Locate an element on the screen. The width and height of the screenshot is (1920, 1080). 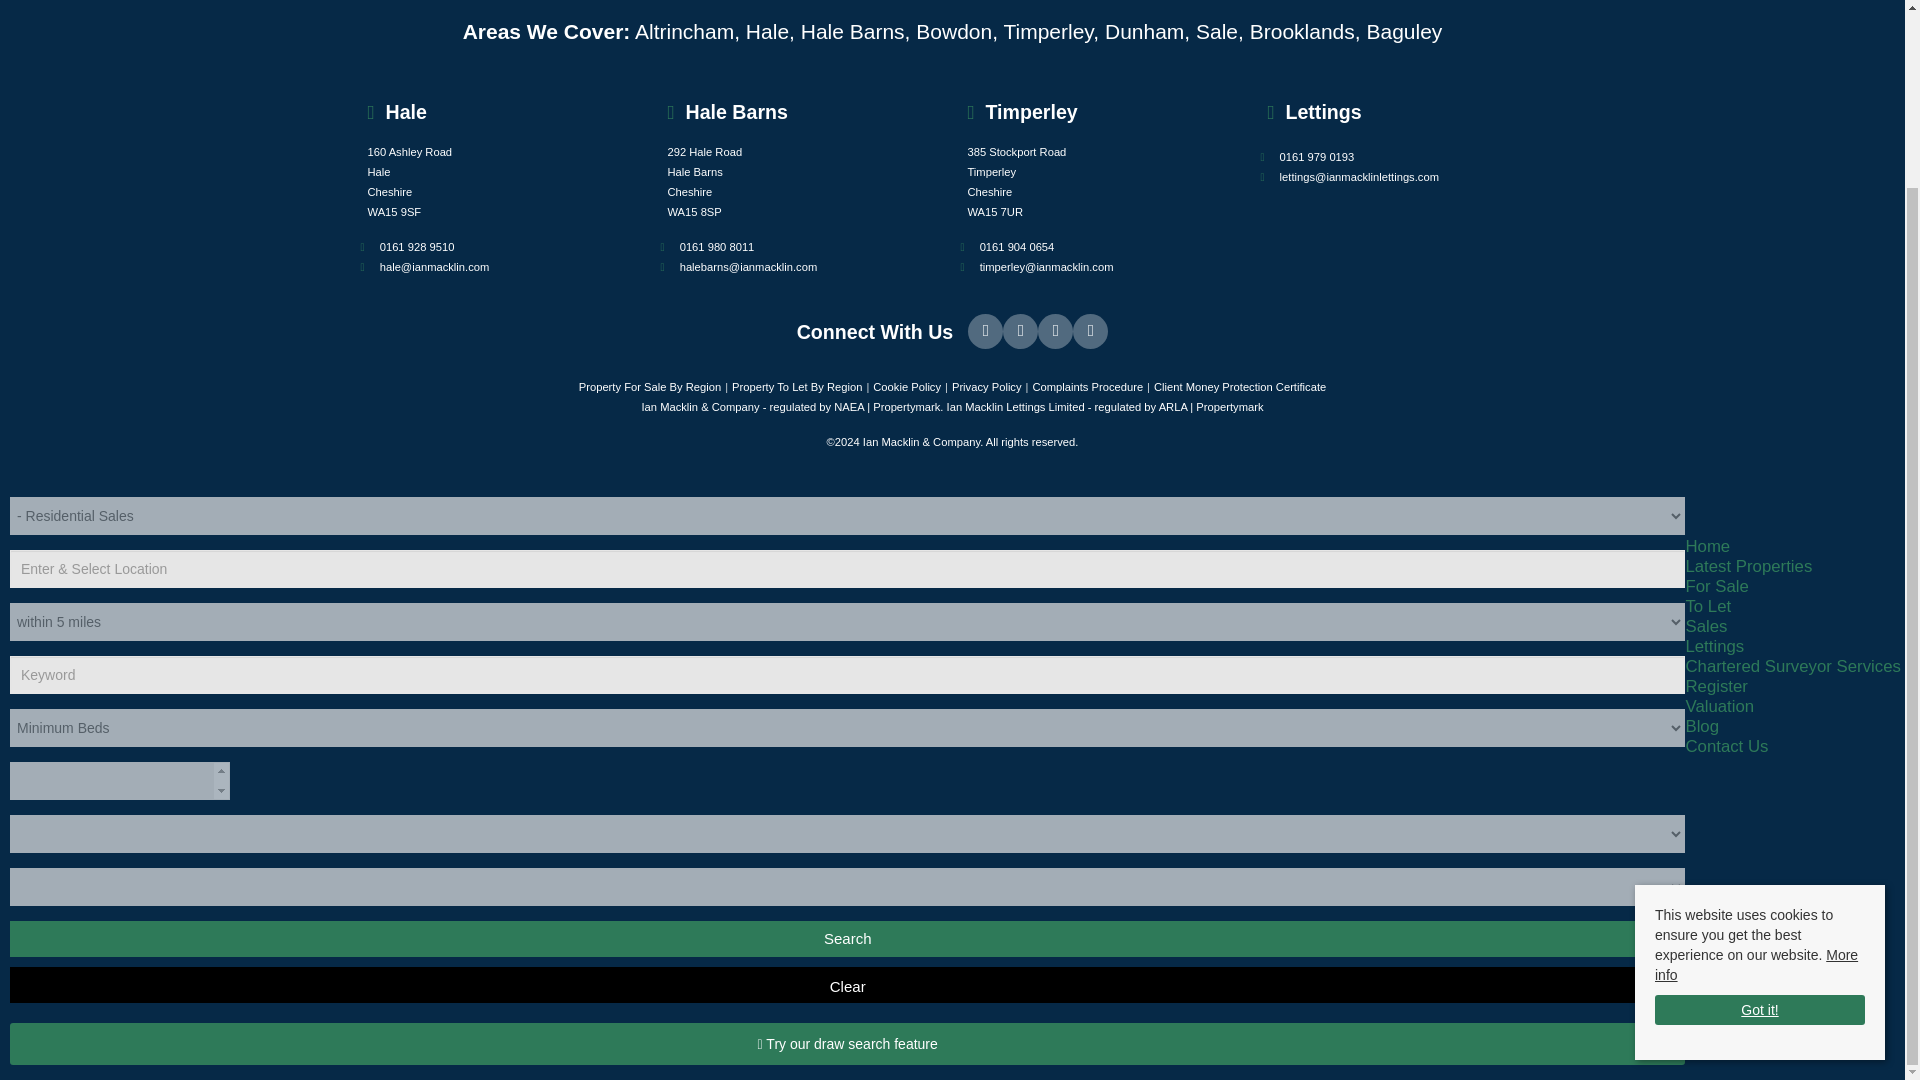
Got it! is located at coordinates (1760, 794).